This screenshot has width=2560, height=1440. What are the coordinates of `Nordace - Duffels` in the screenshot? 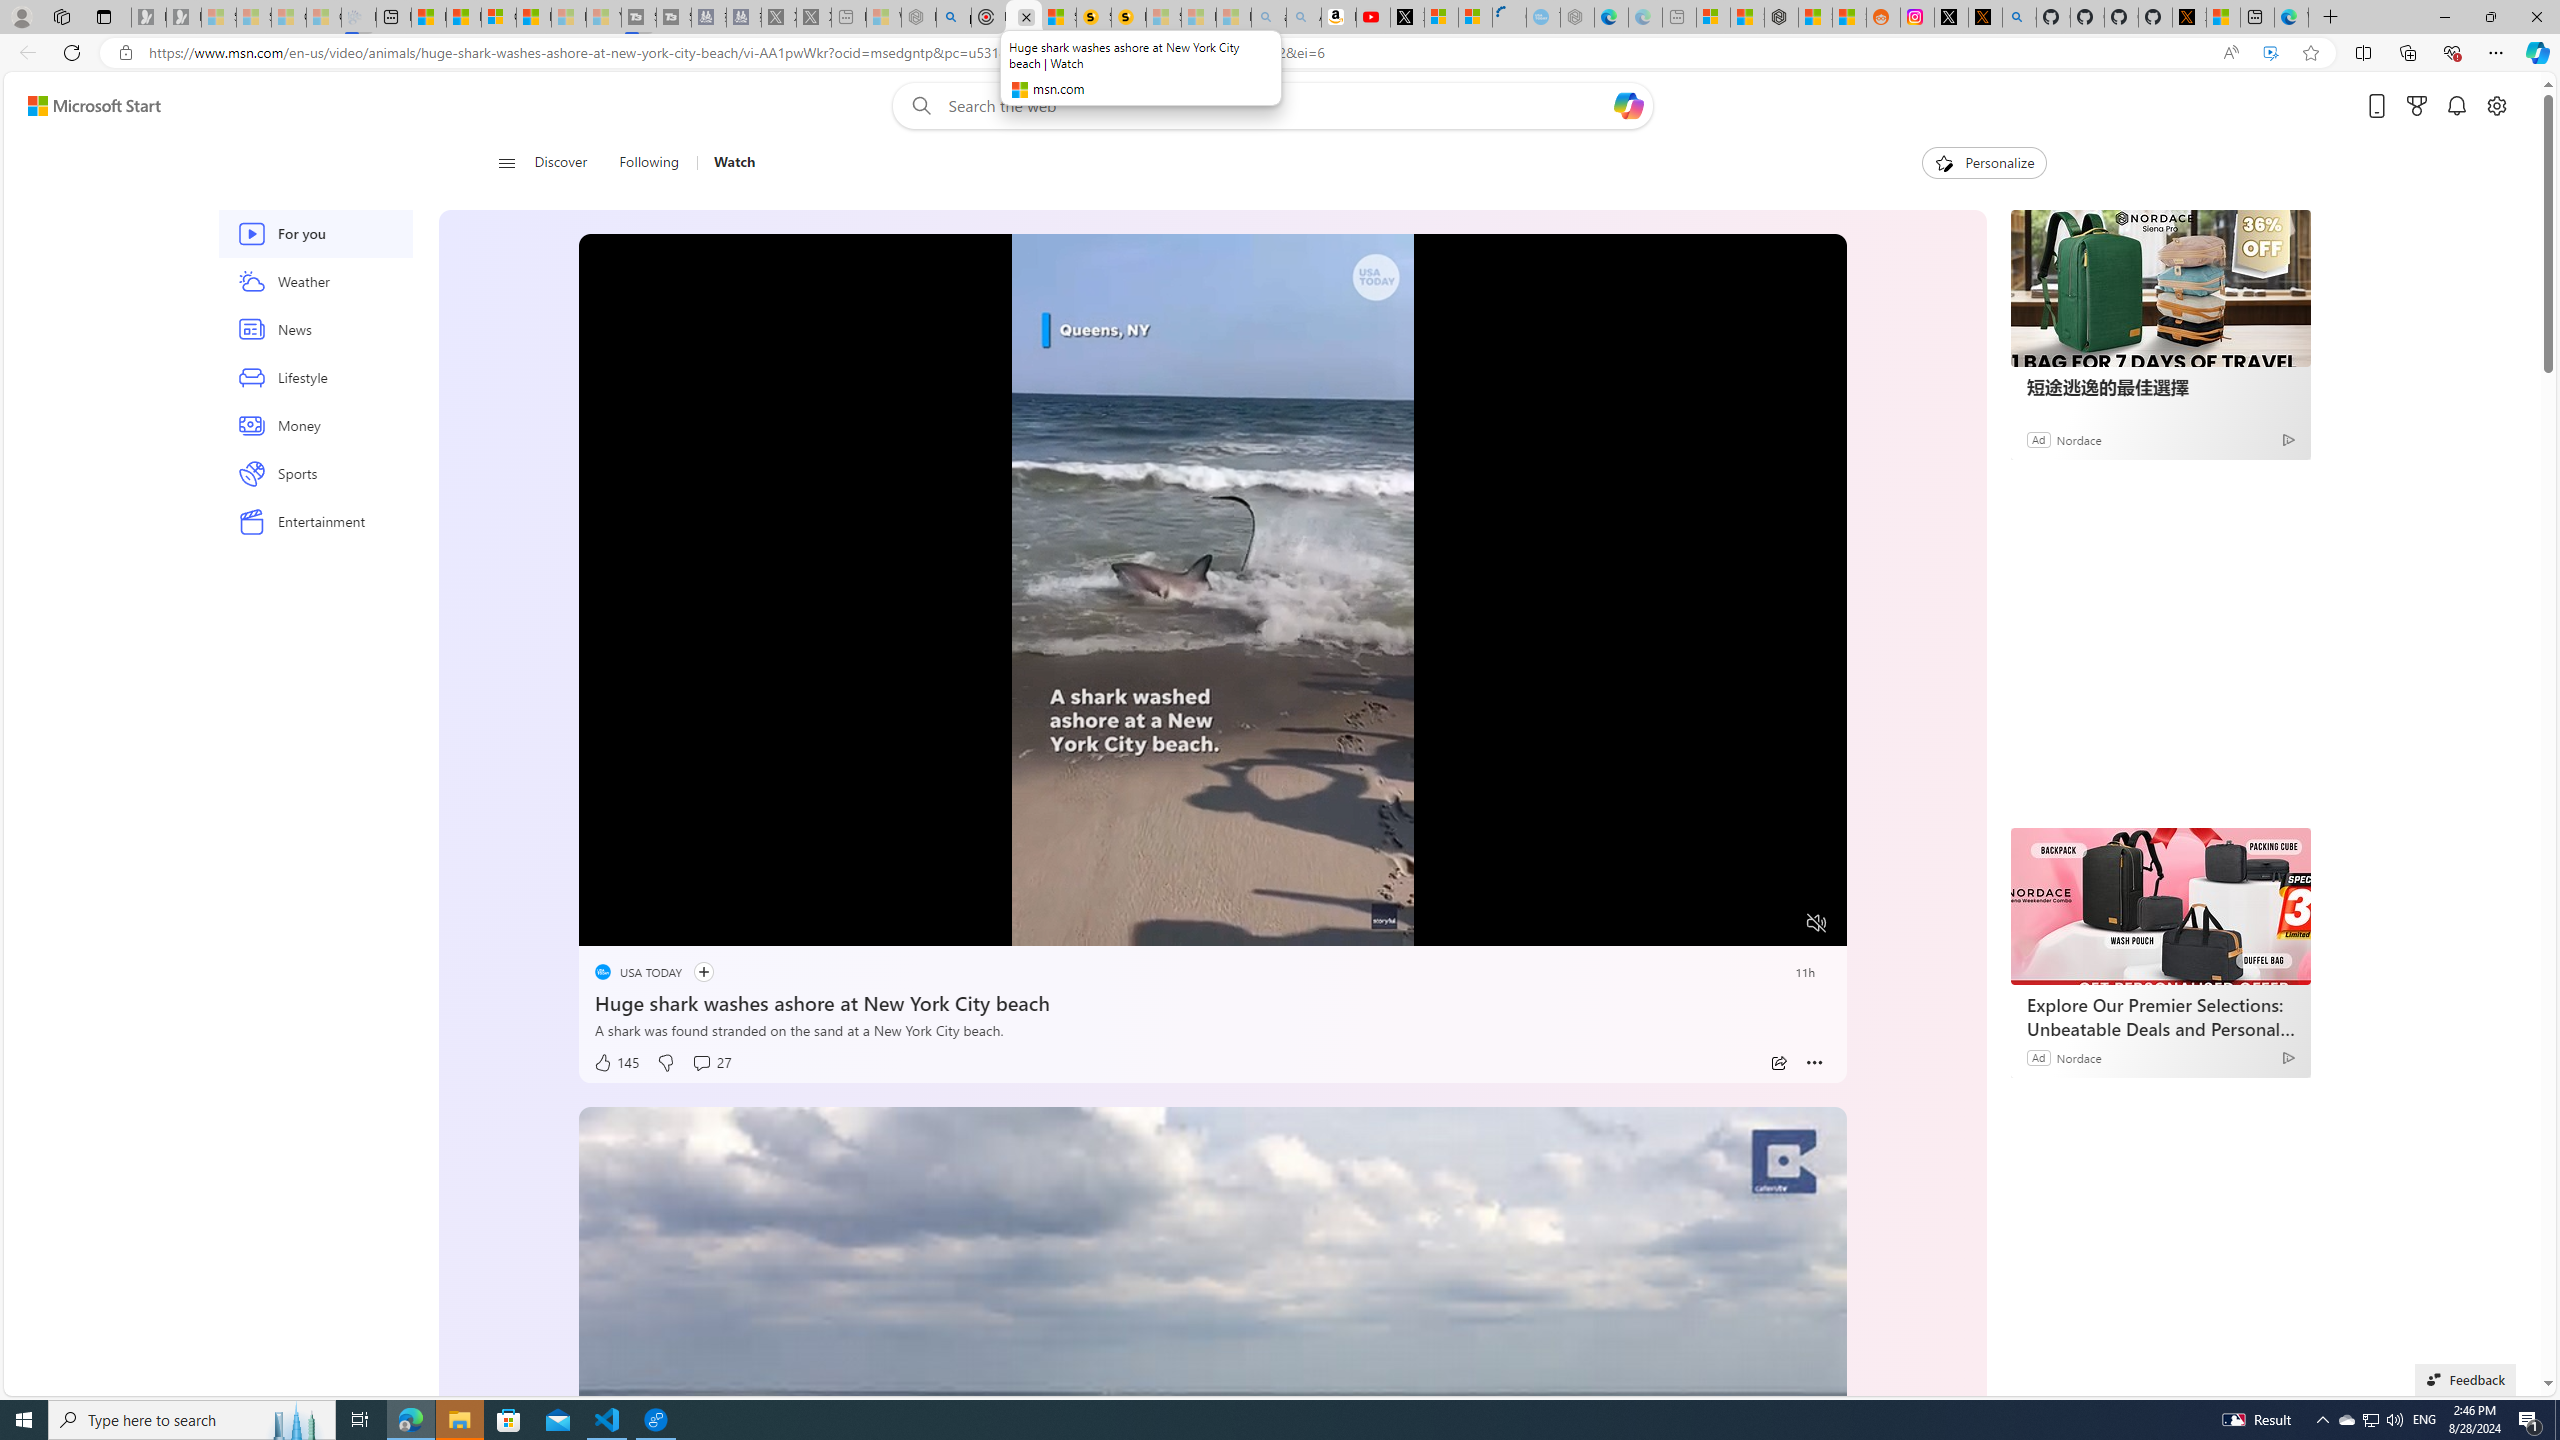 It's located at (1782, 17).